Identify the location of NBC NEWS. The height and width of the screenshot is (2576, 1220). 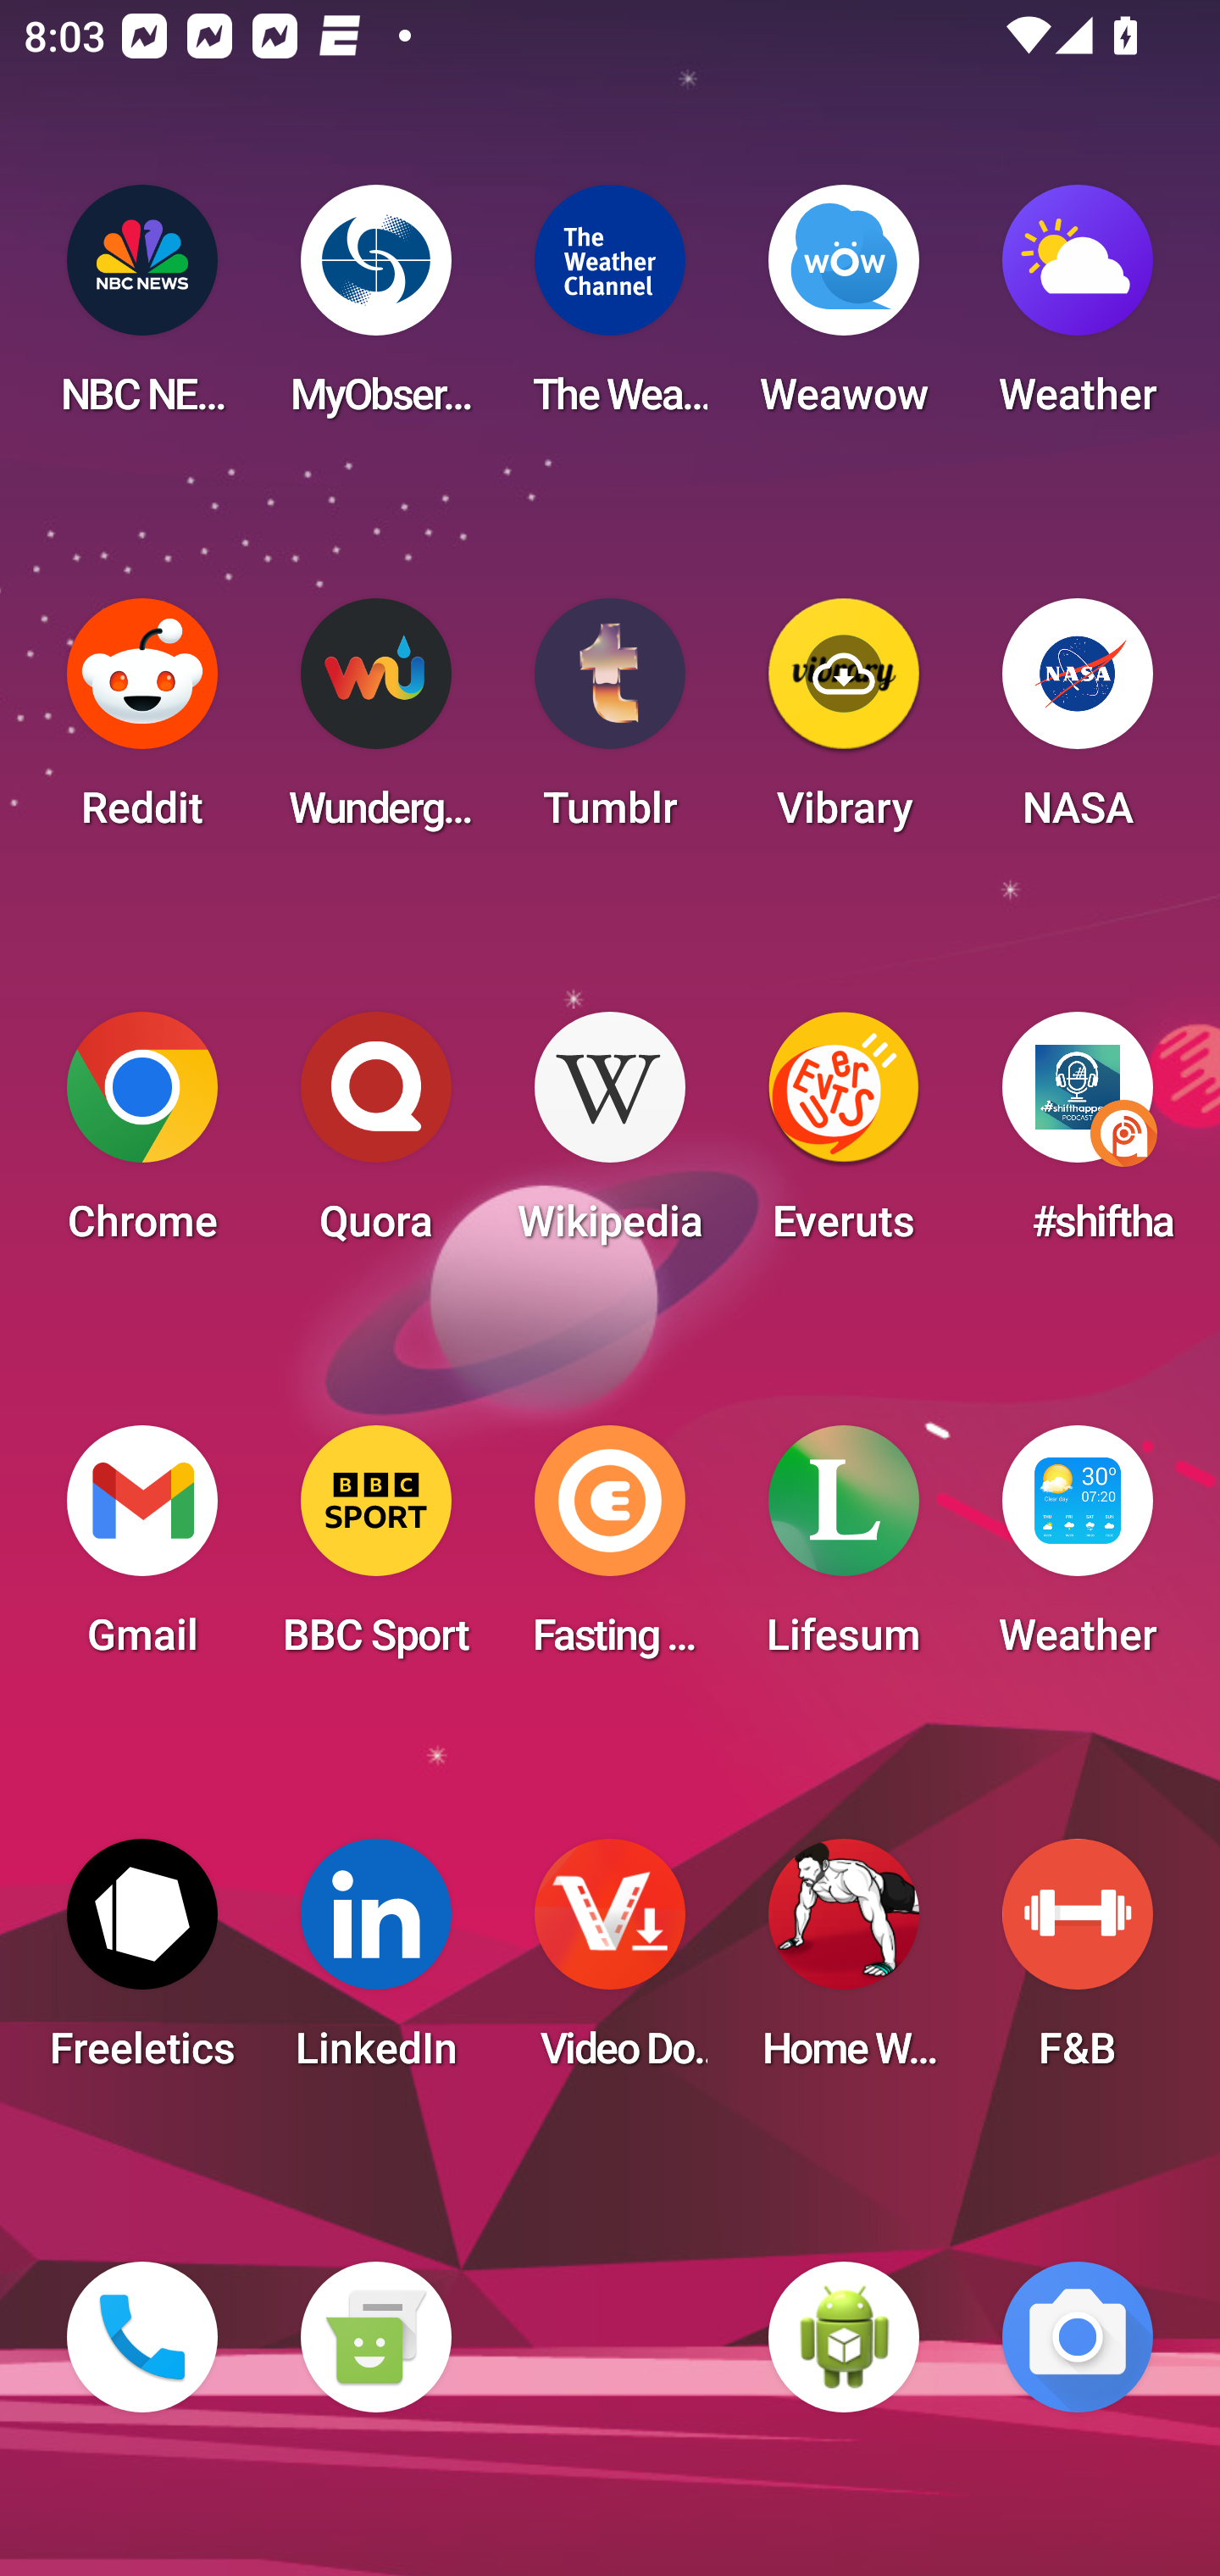
(142, 310).